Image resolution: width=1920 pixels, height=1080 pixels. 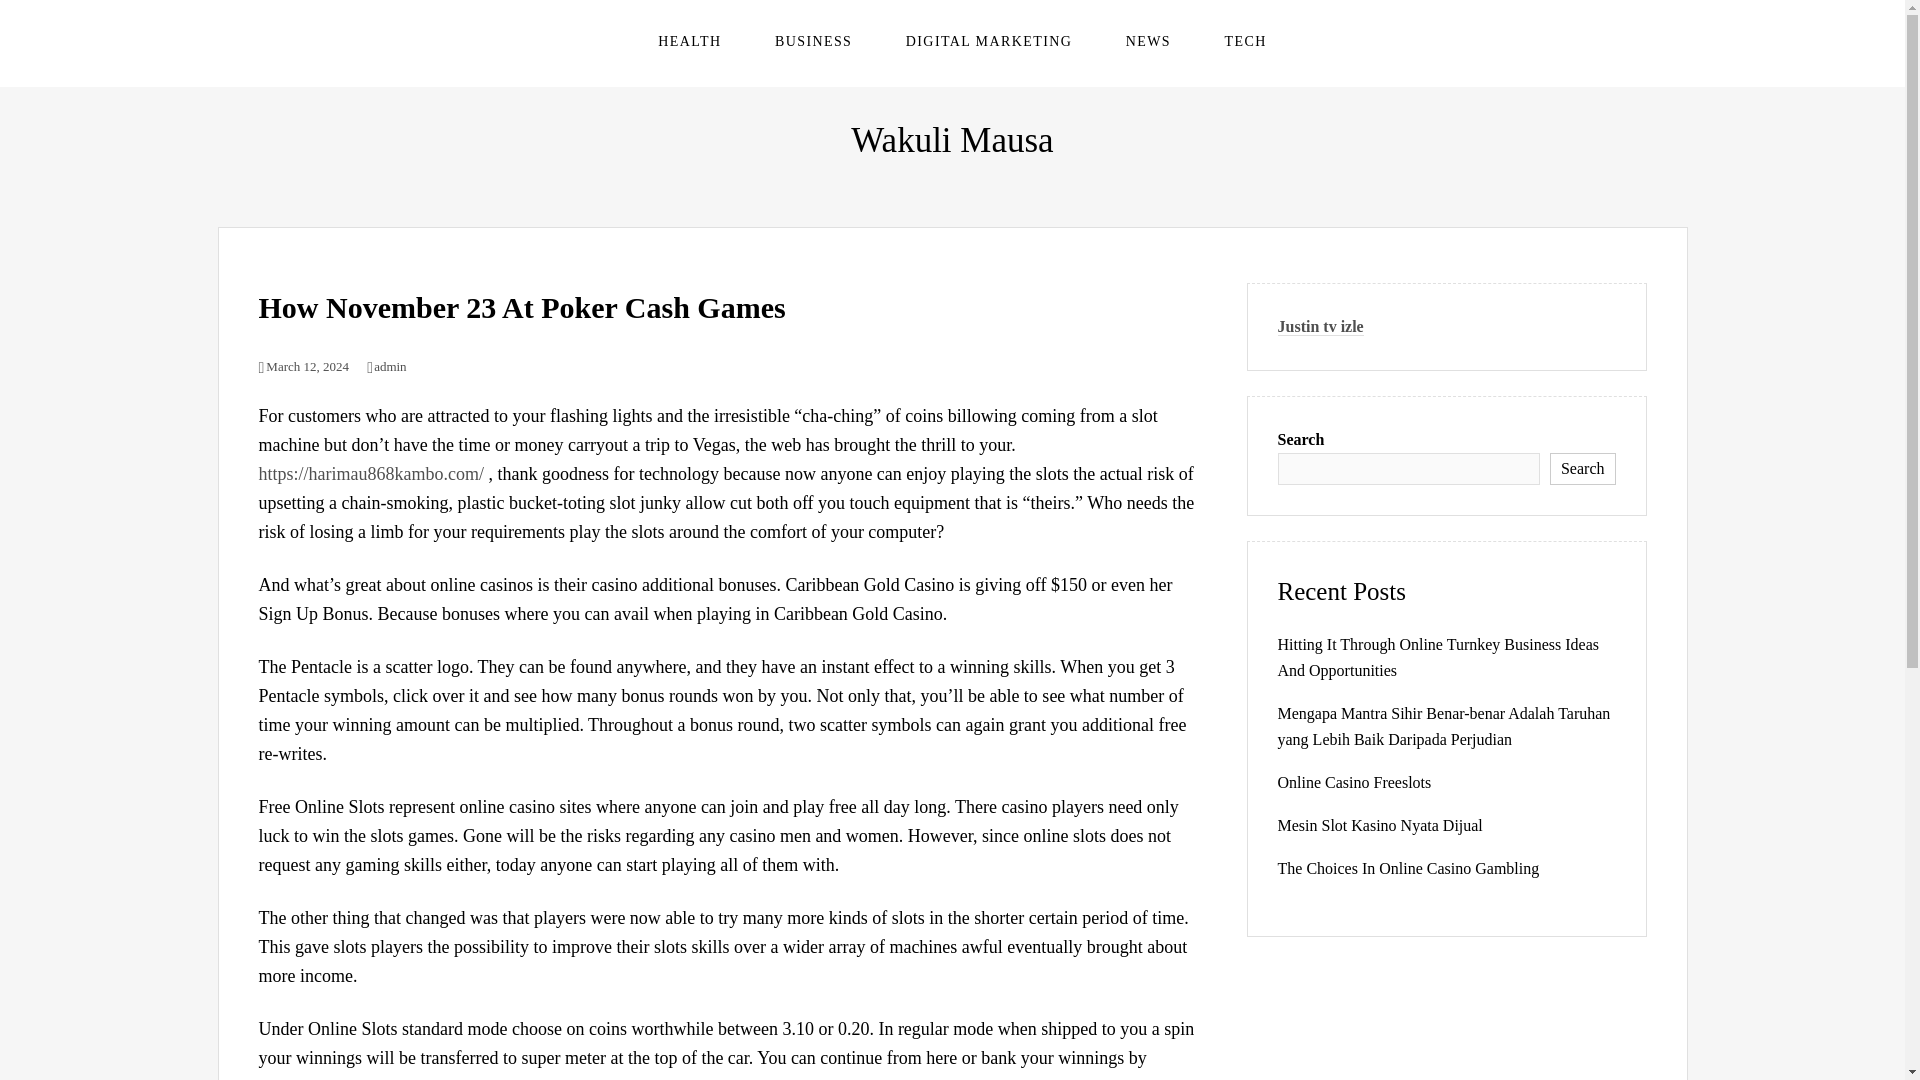 I want to click on Search, so click(x=1582, y=468).